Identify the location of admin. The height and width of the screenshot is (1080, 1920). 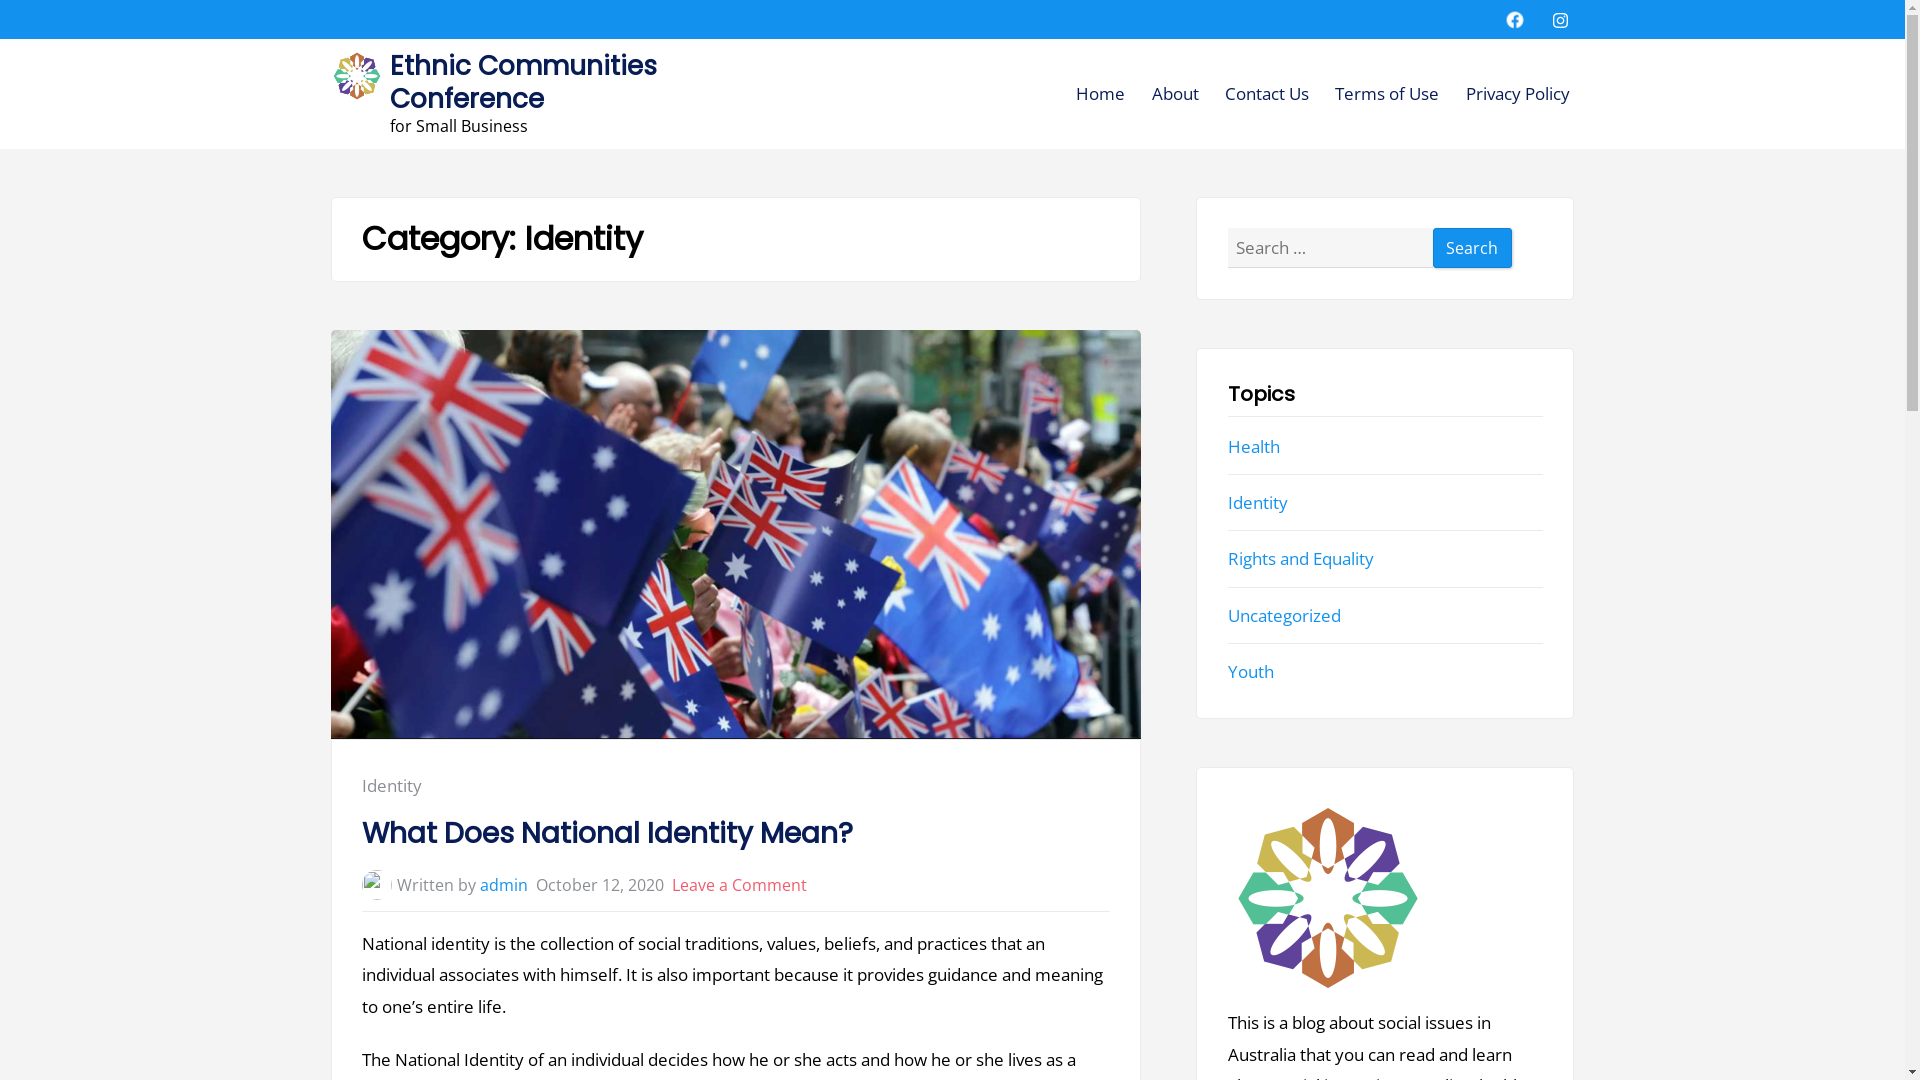
(504, 885).